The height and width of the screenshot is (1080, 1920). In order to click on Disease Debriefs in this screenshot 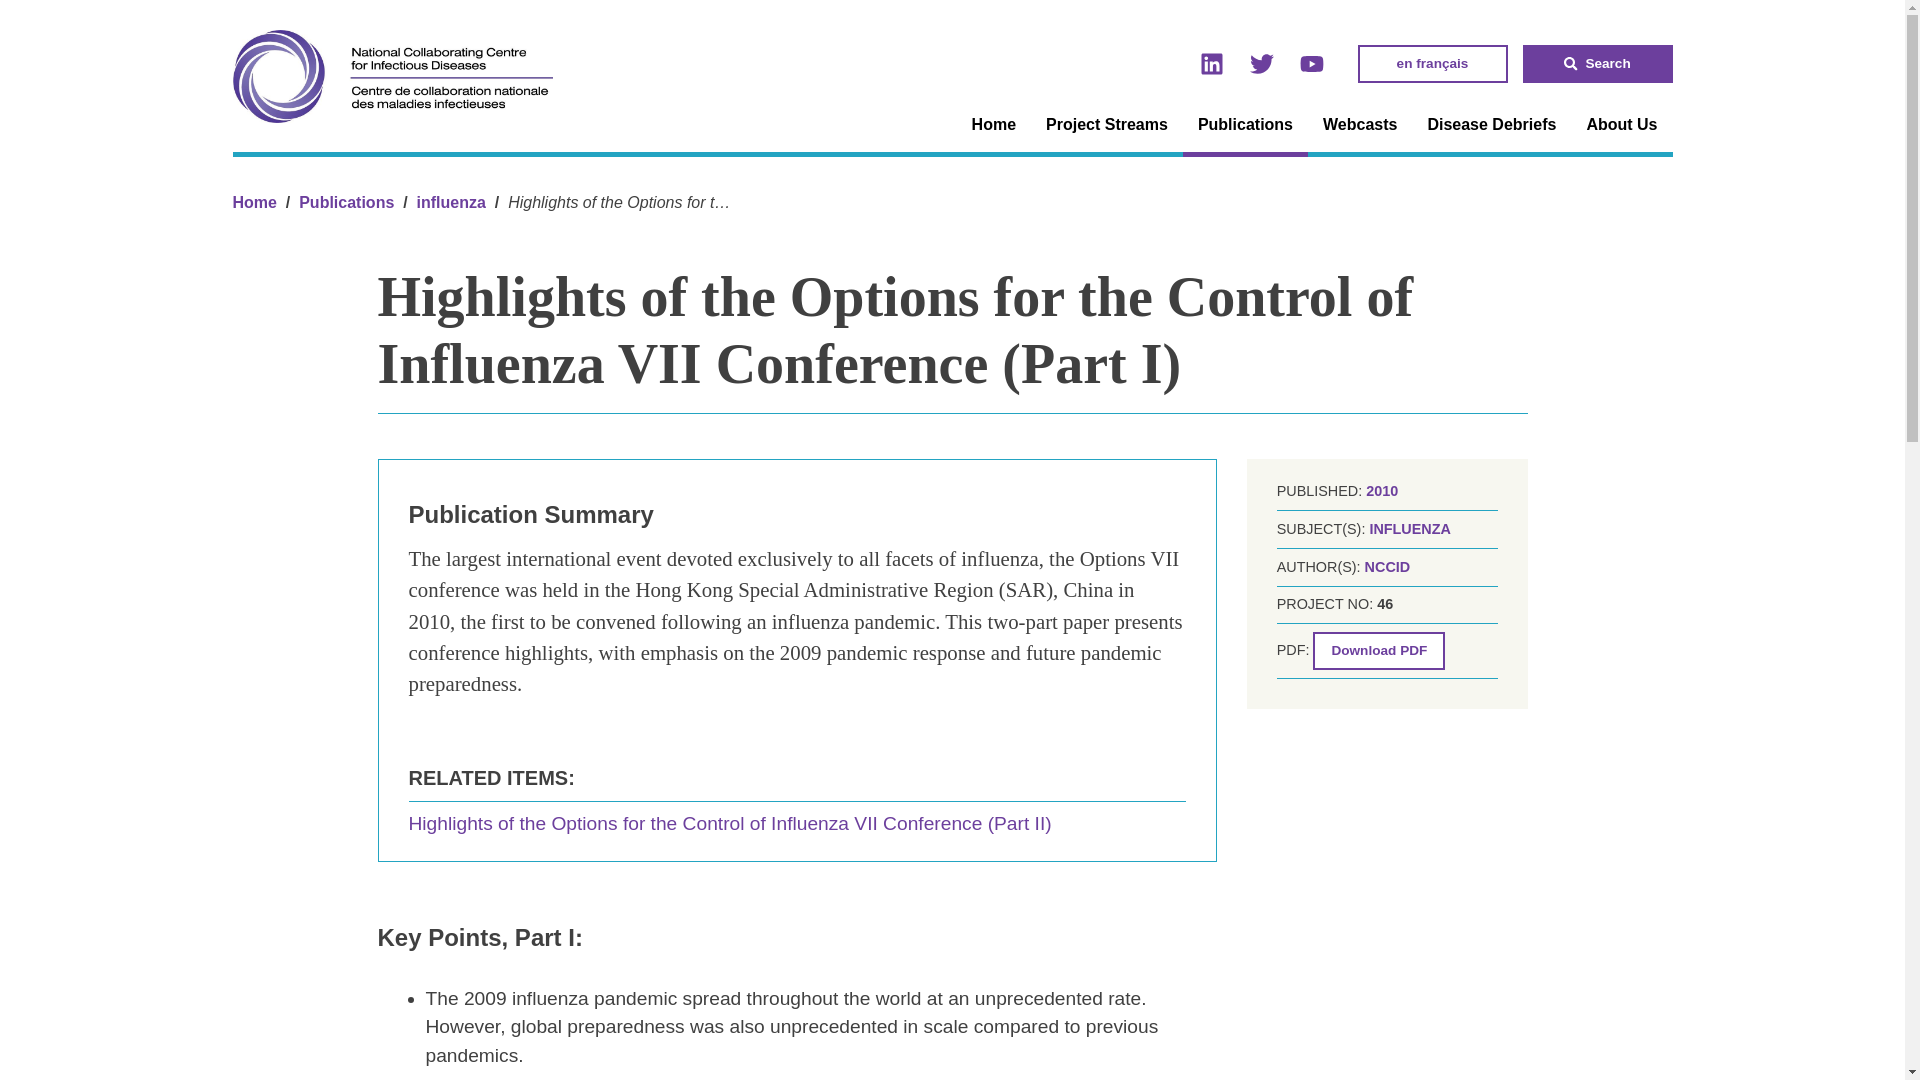, I will do `click(1490, 125)`.